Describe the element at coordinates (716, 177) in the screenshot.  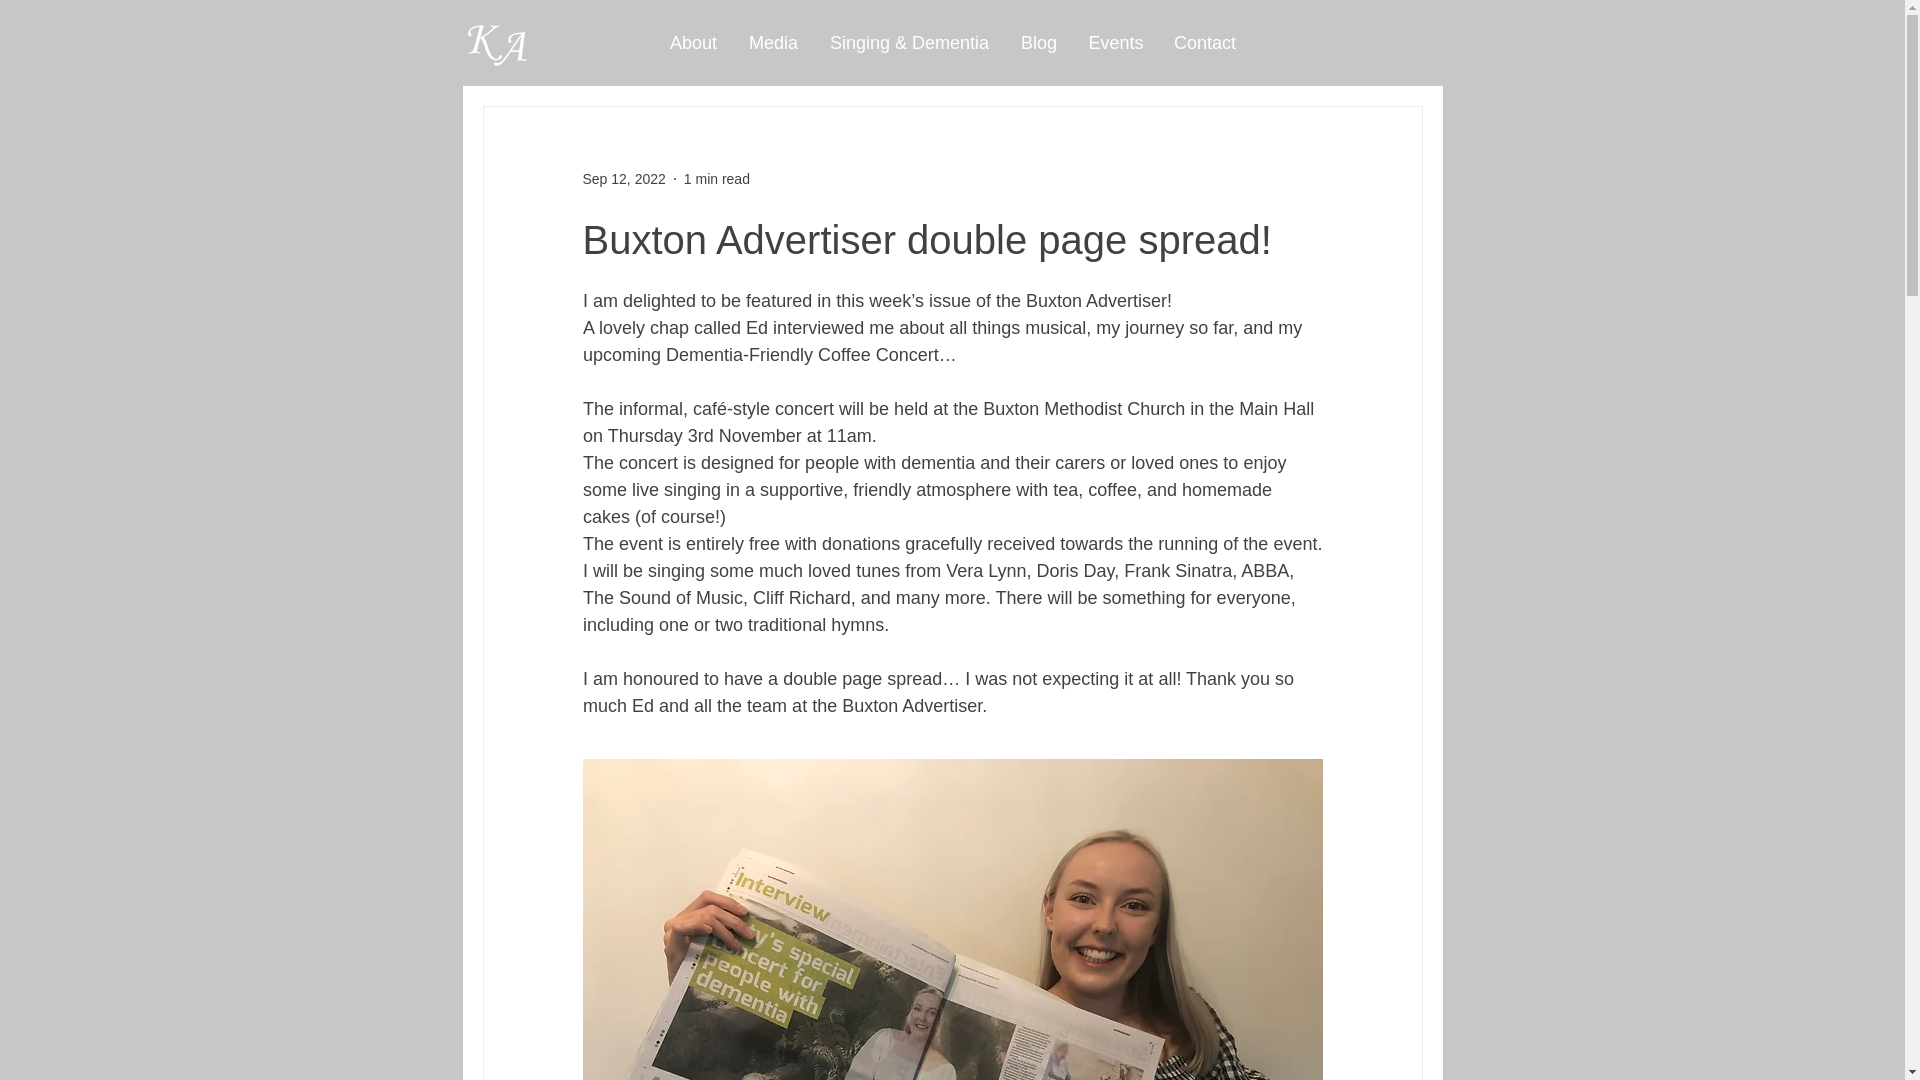
I see `1 min read` at that location.